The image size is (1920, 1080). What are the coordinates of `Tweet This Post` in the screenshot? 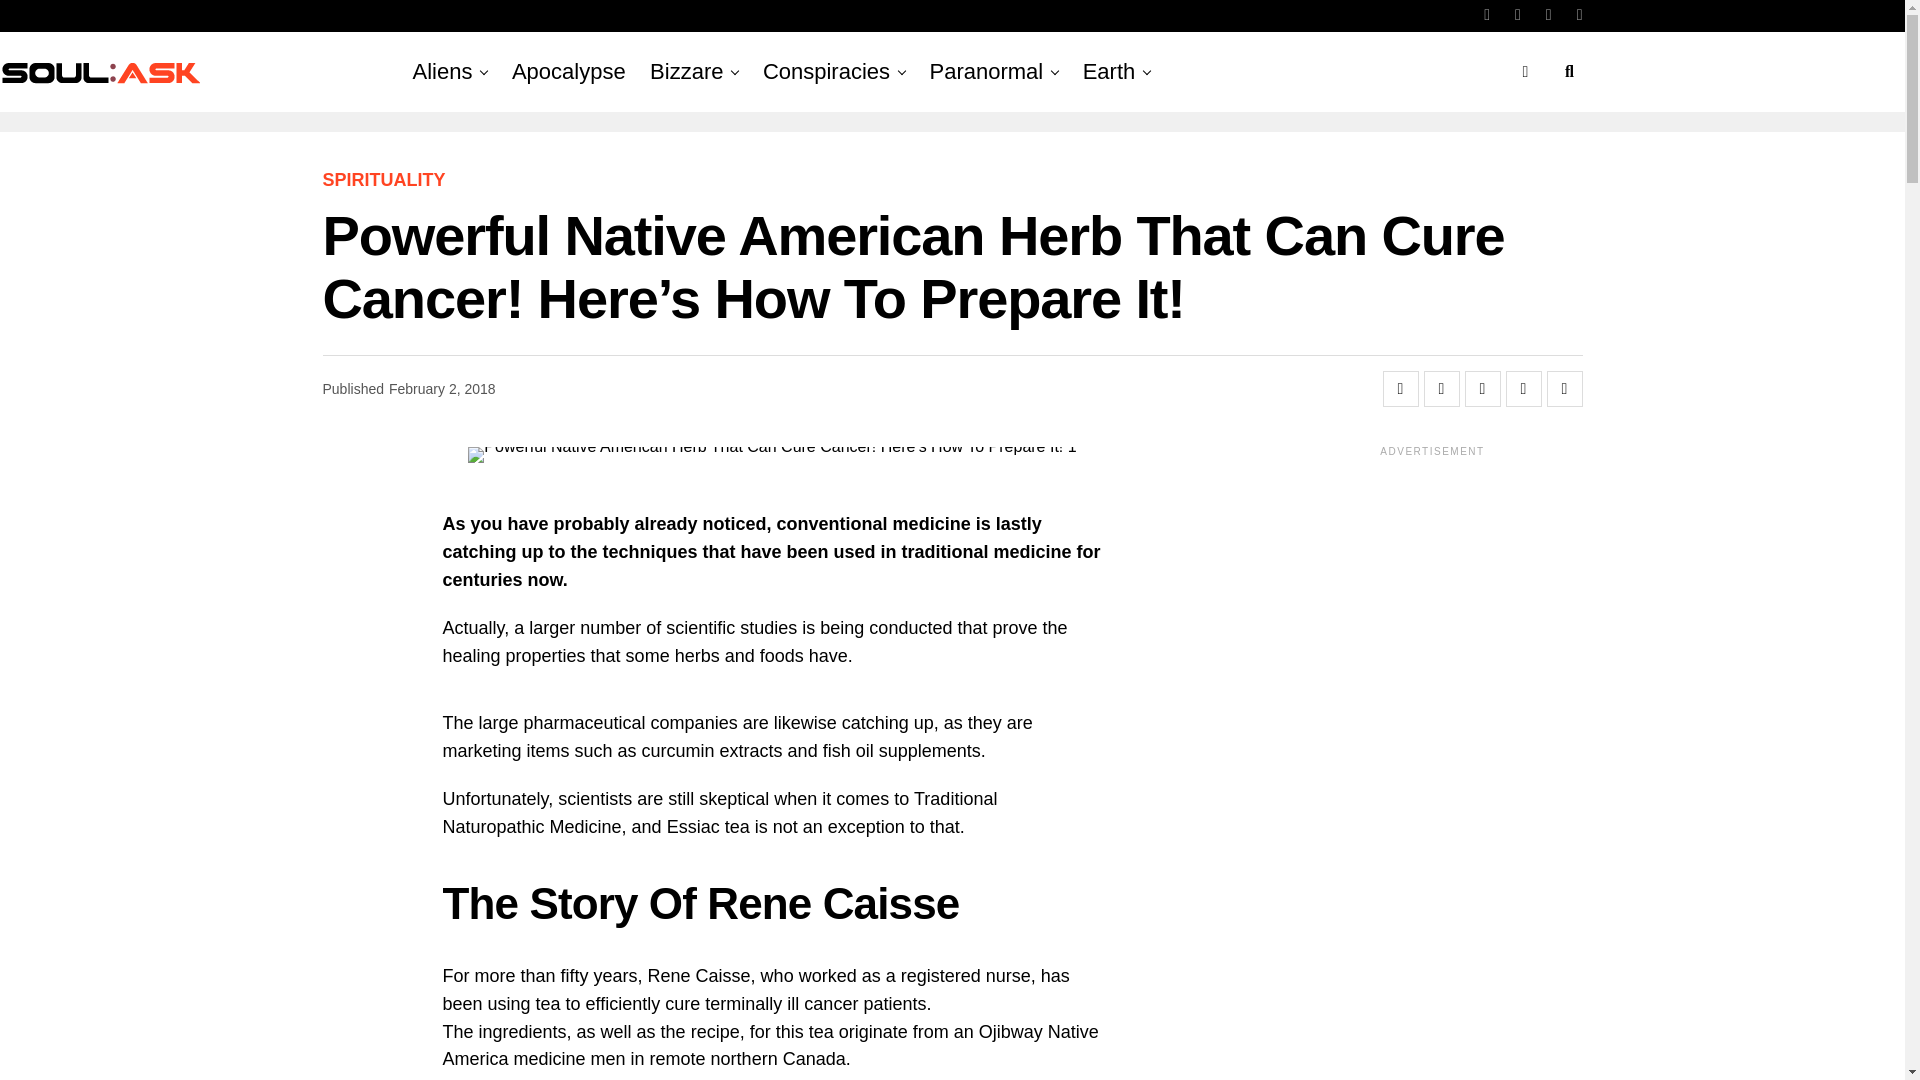 It's located at (1442, 389).